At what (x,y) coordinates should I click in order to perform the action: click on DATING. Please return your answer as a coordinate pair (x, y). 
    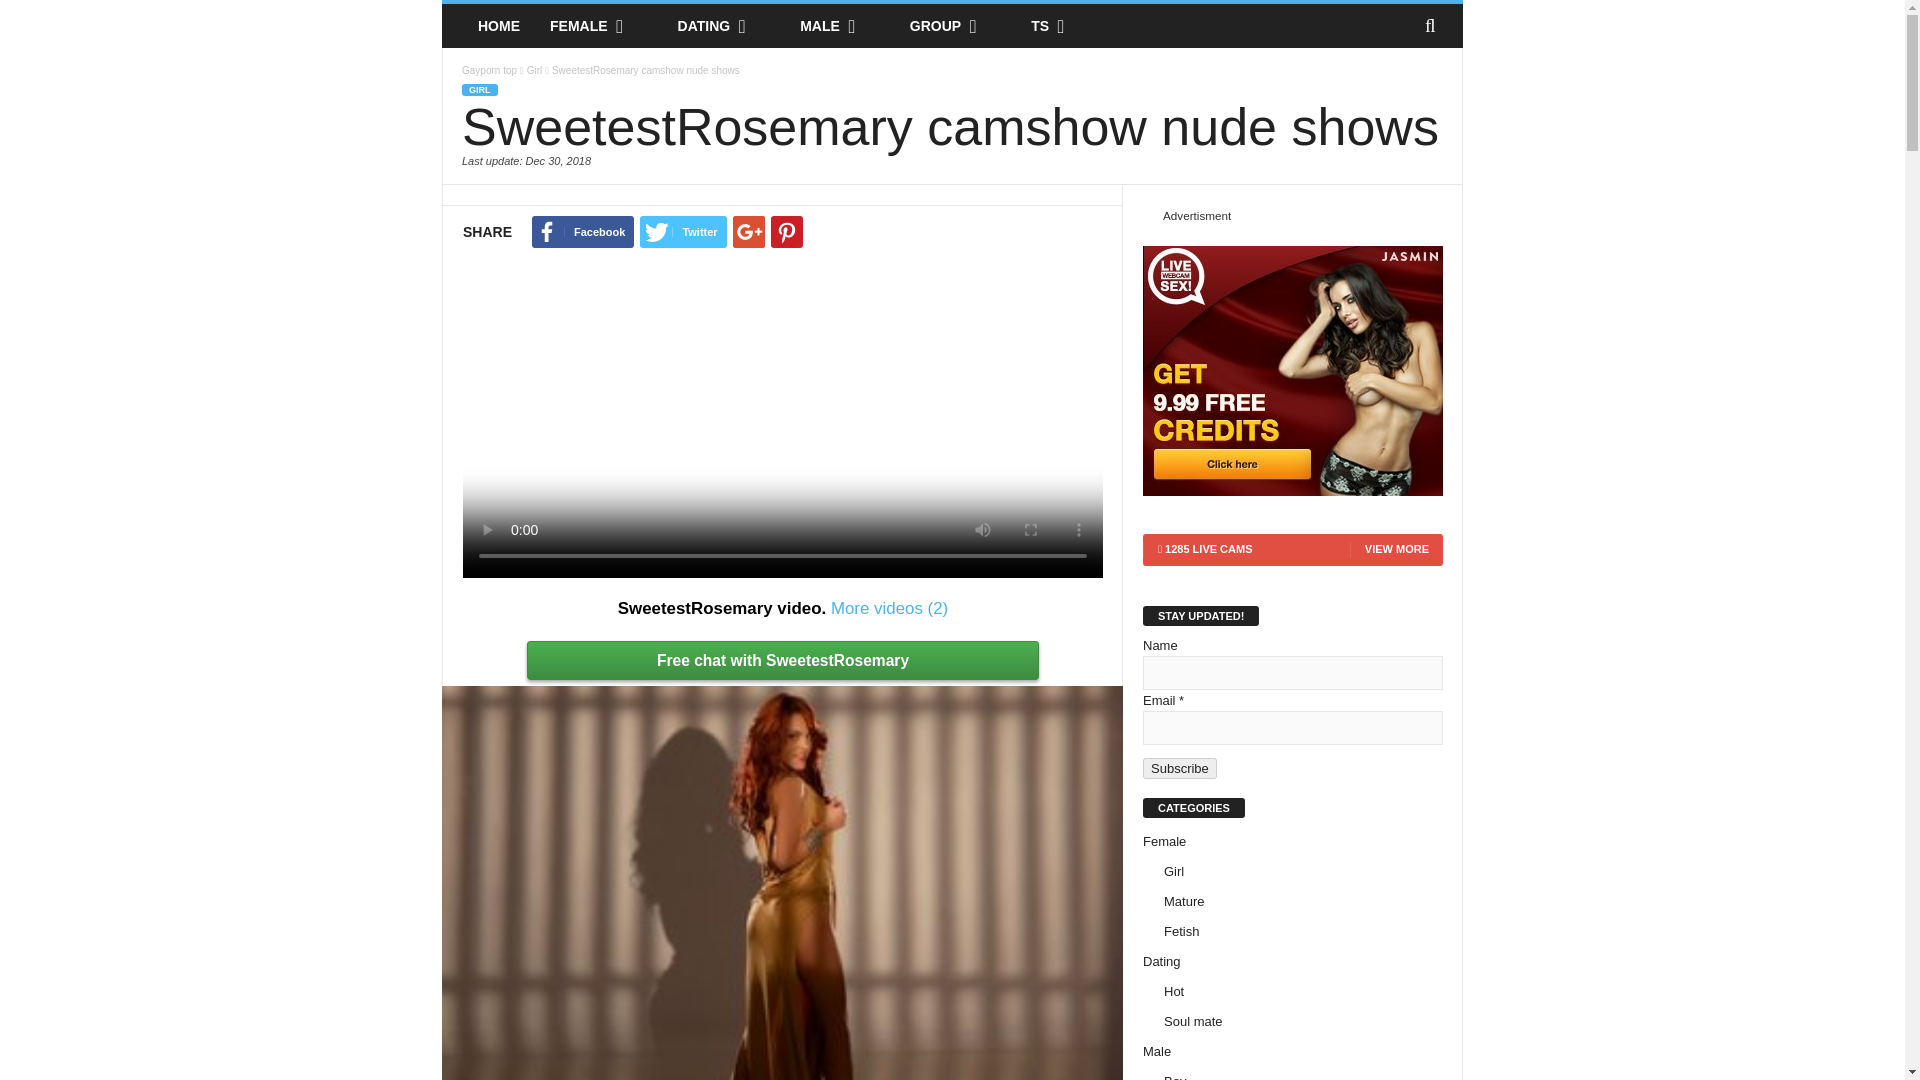
    Looking at the image, I should click on (724, 26).